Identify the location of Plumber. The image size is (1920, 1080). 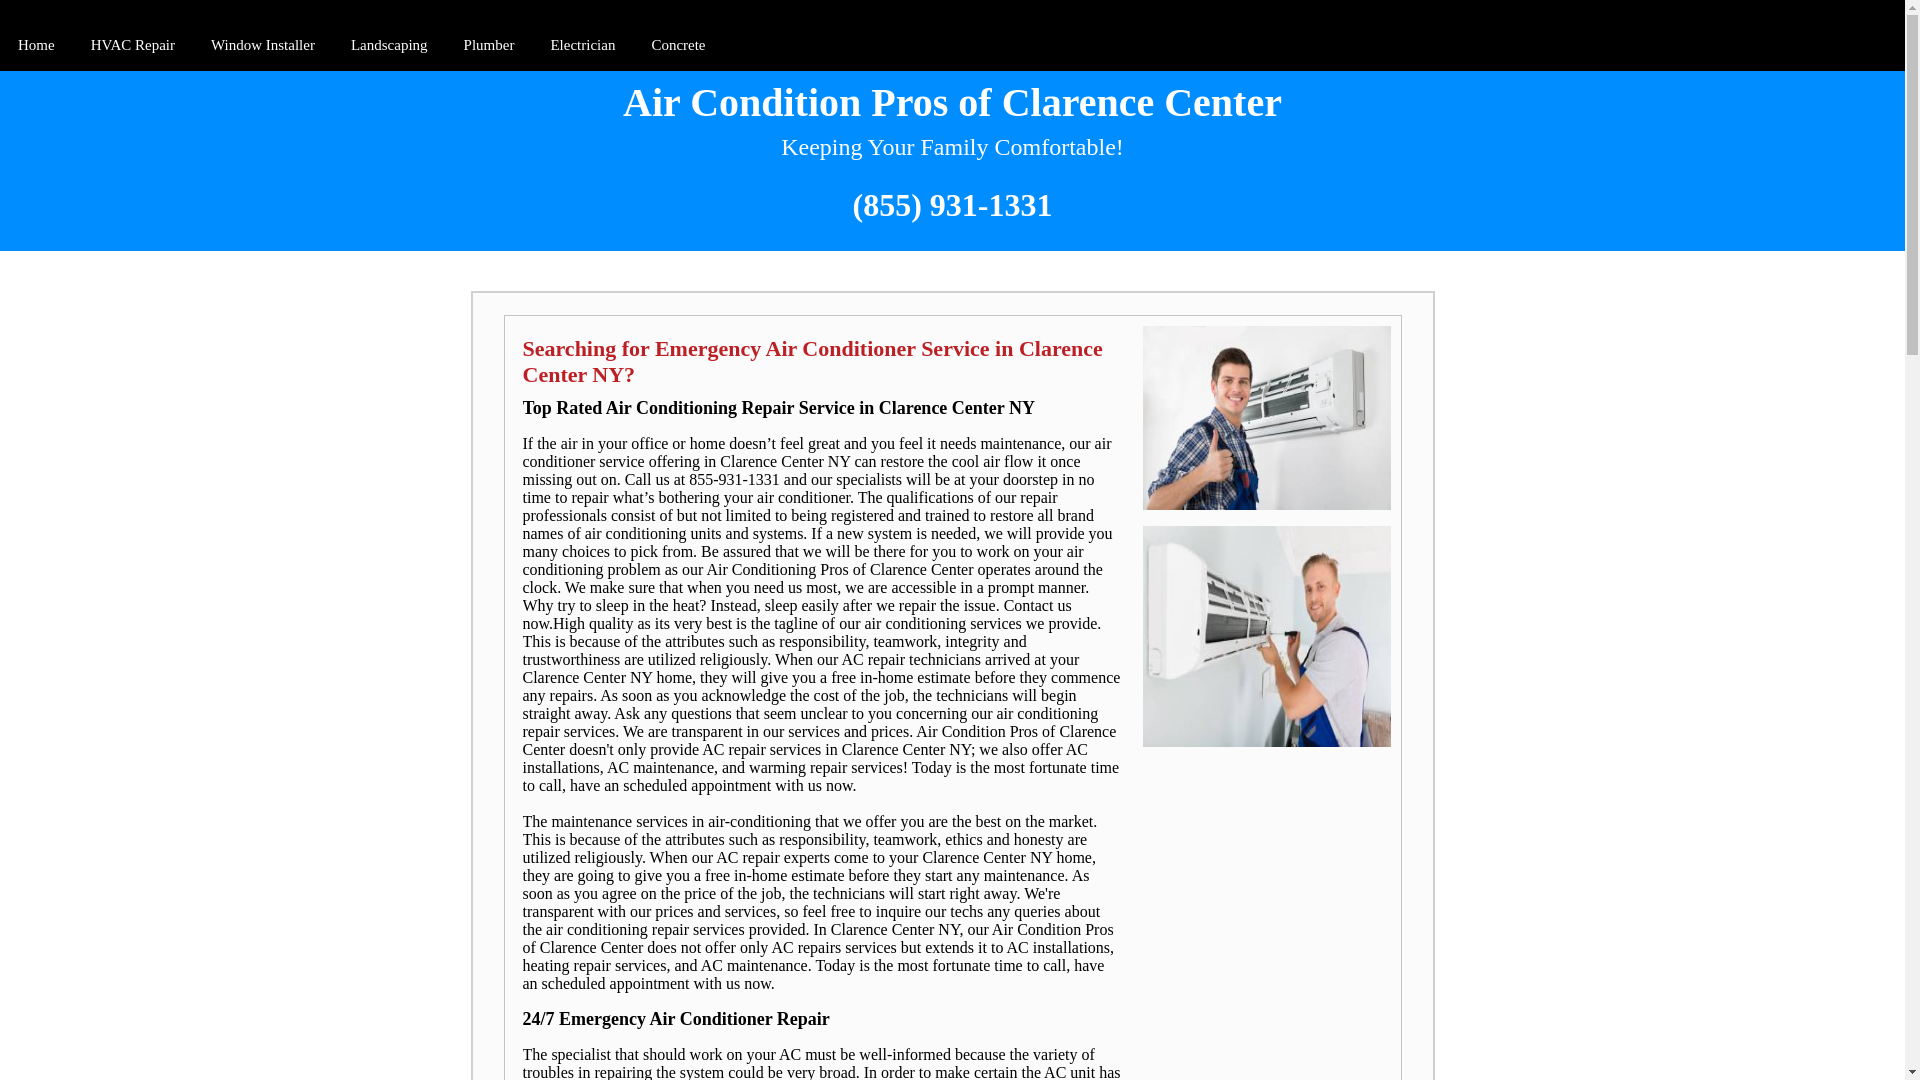
(488, 46).